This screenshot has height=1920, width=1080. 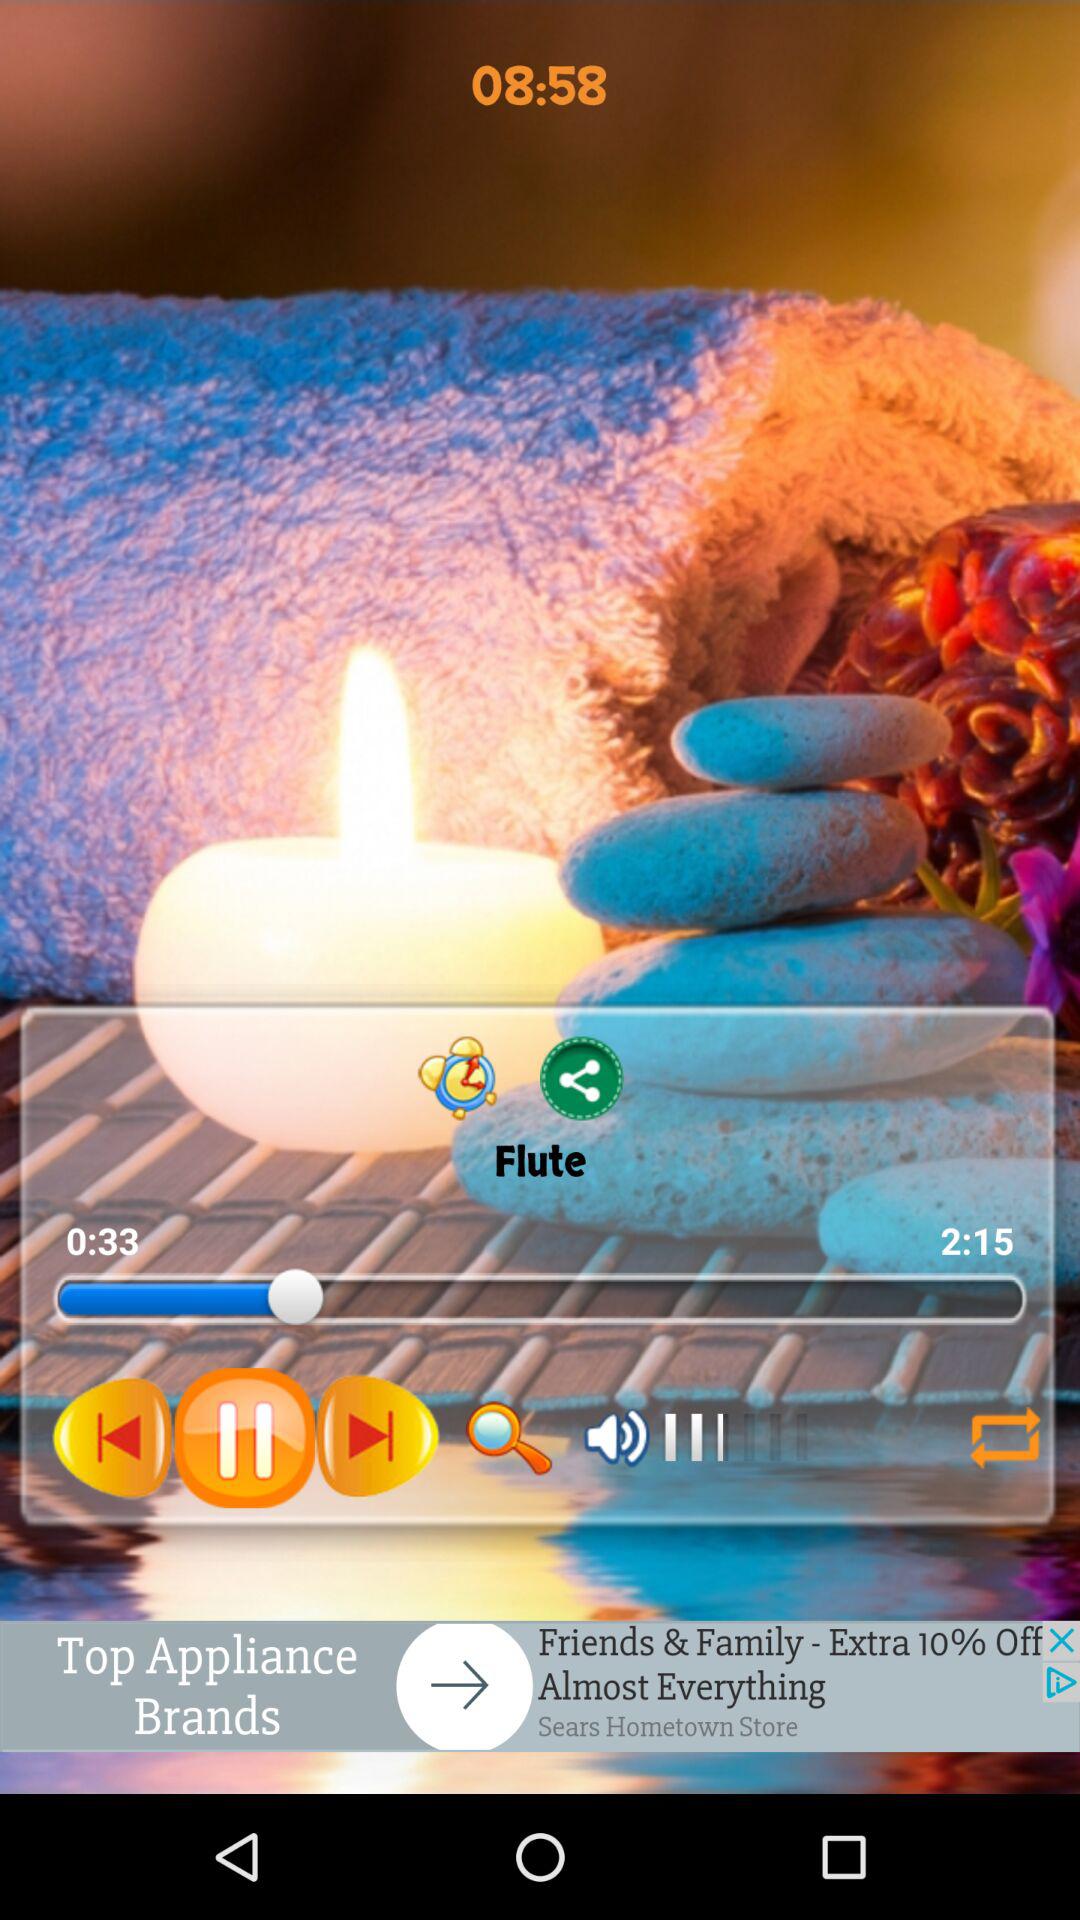 I want to click on go to forward button, so click(x=377, y=1437).